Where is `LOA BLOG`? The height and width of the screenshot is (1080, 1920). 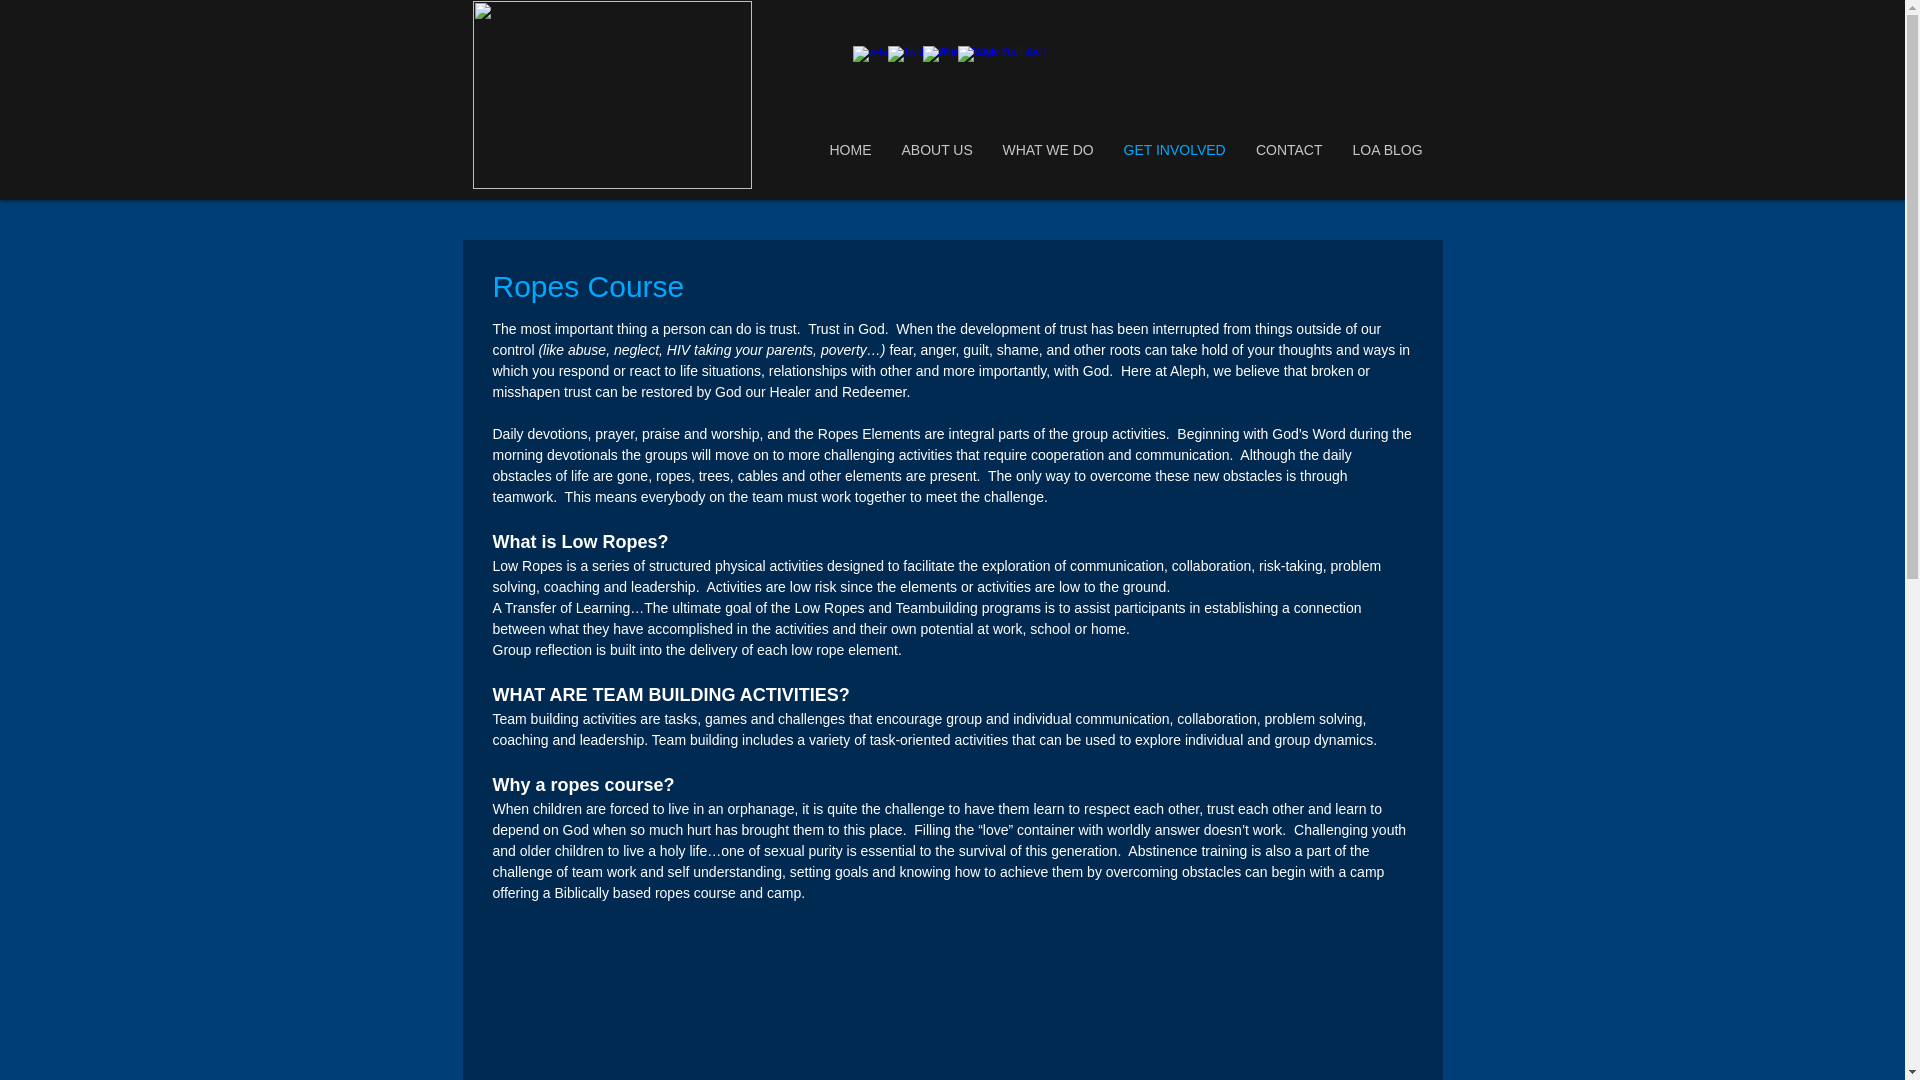 LOA BLOG is located at coordinates (1388, 150).